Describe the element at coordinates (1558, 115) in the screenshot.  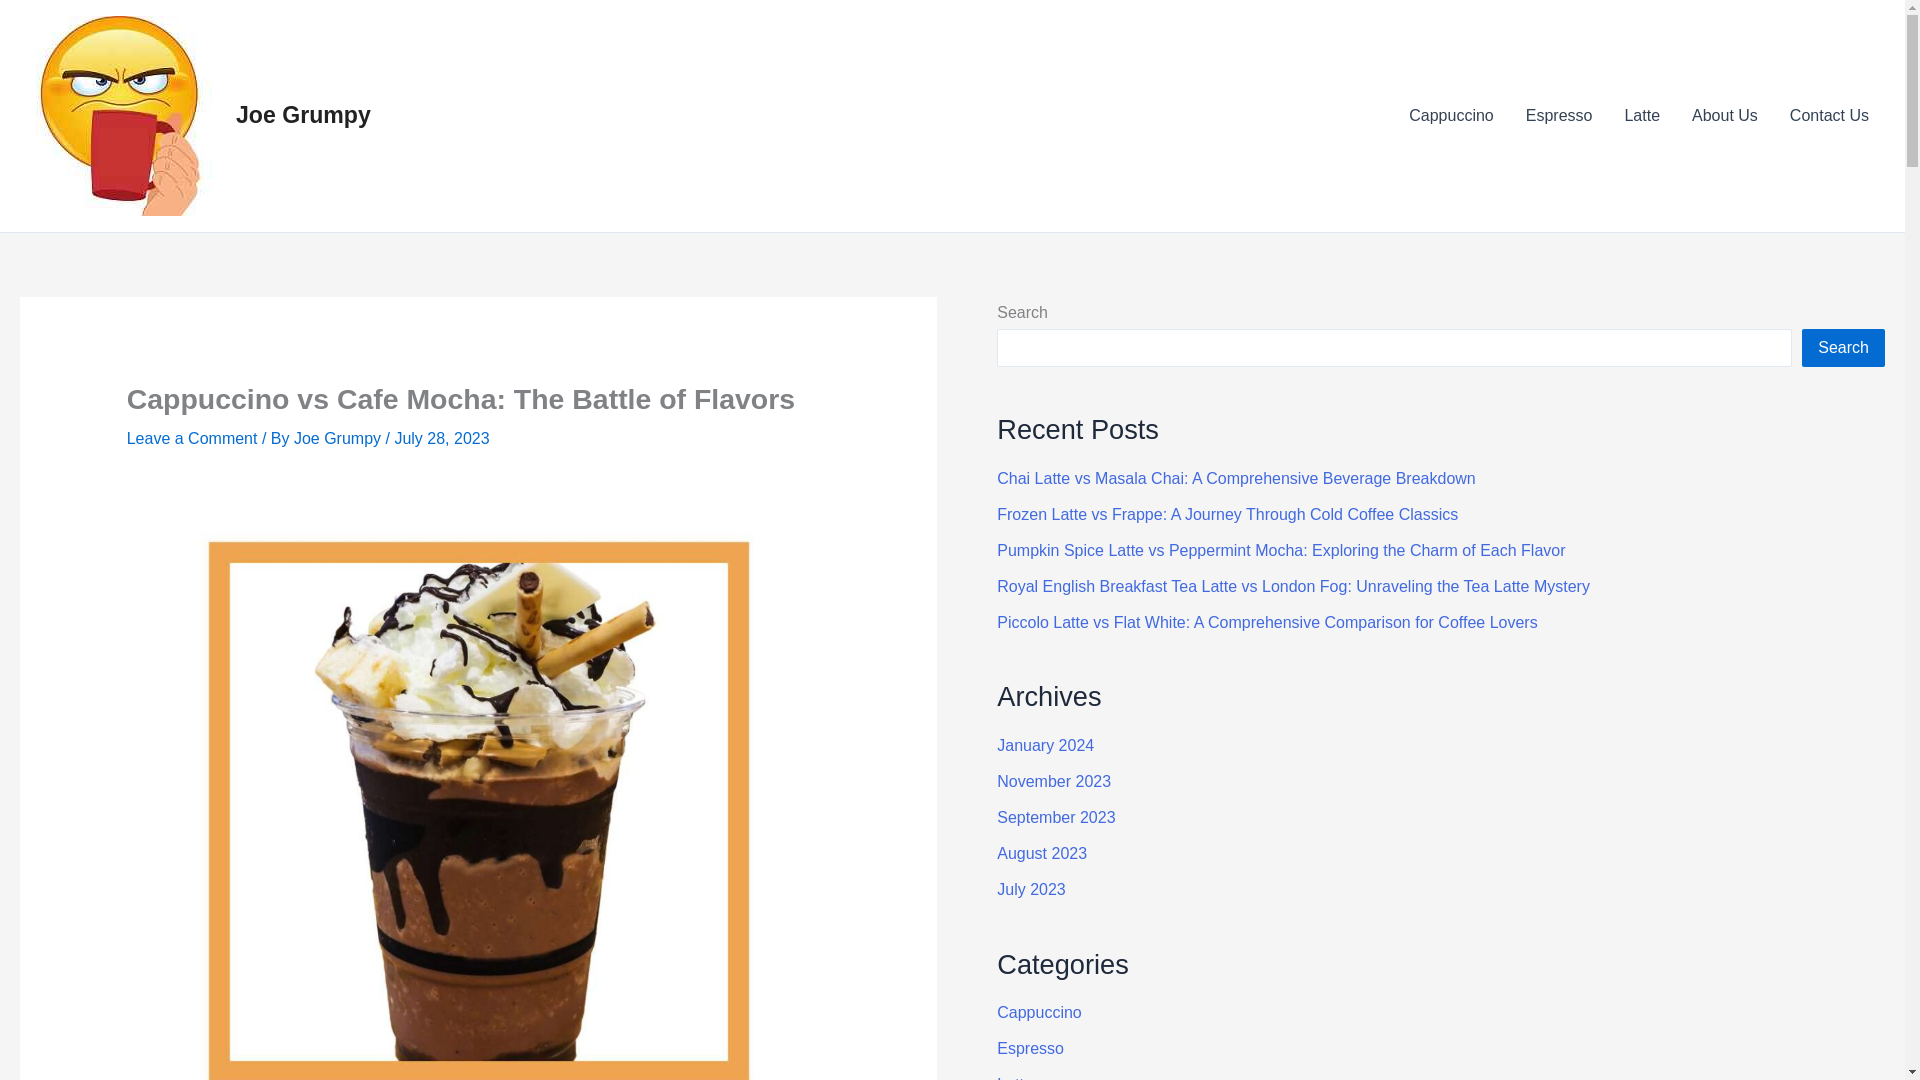
I see `Espresso` at that location.